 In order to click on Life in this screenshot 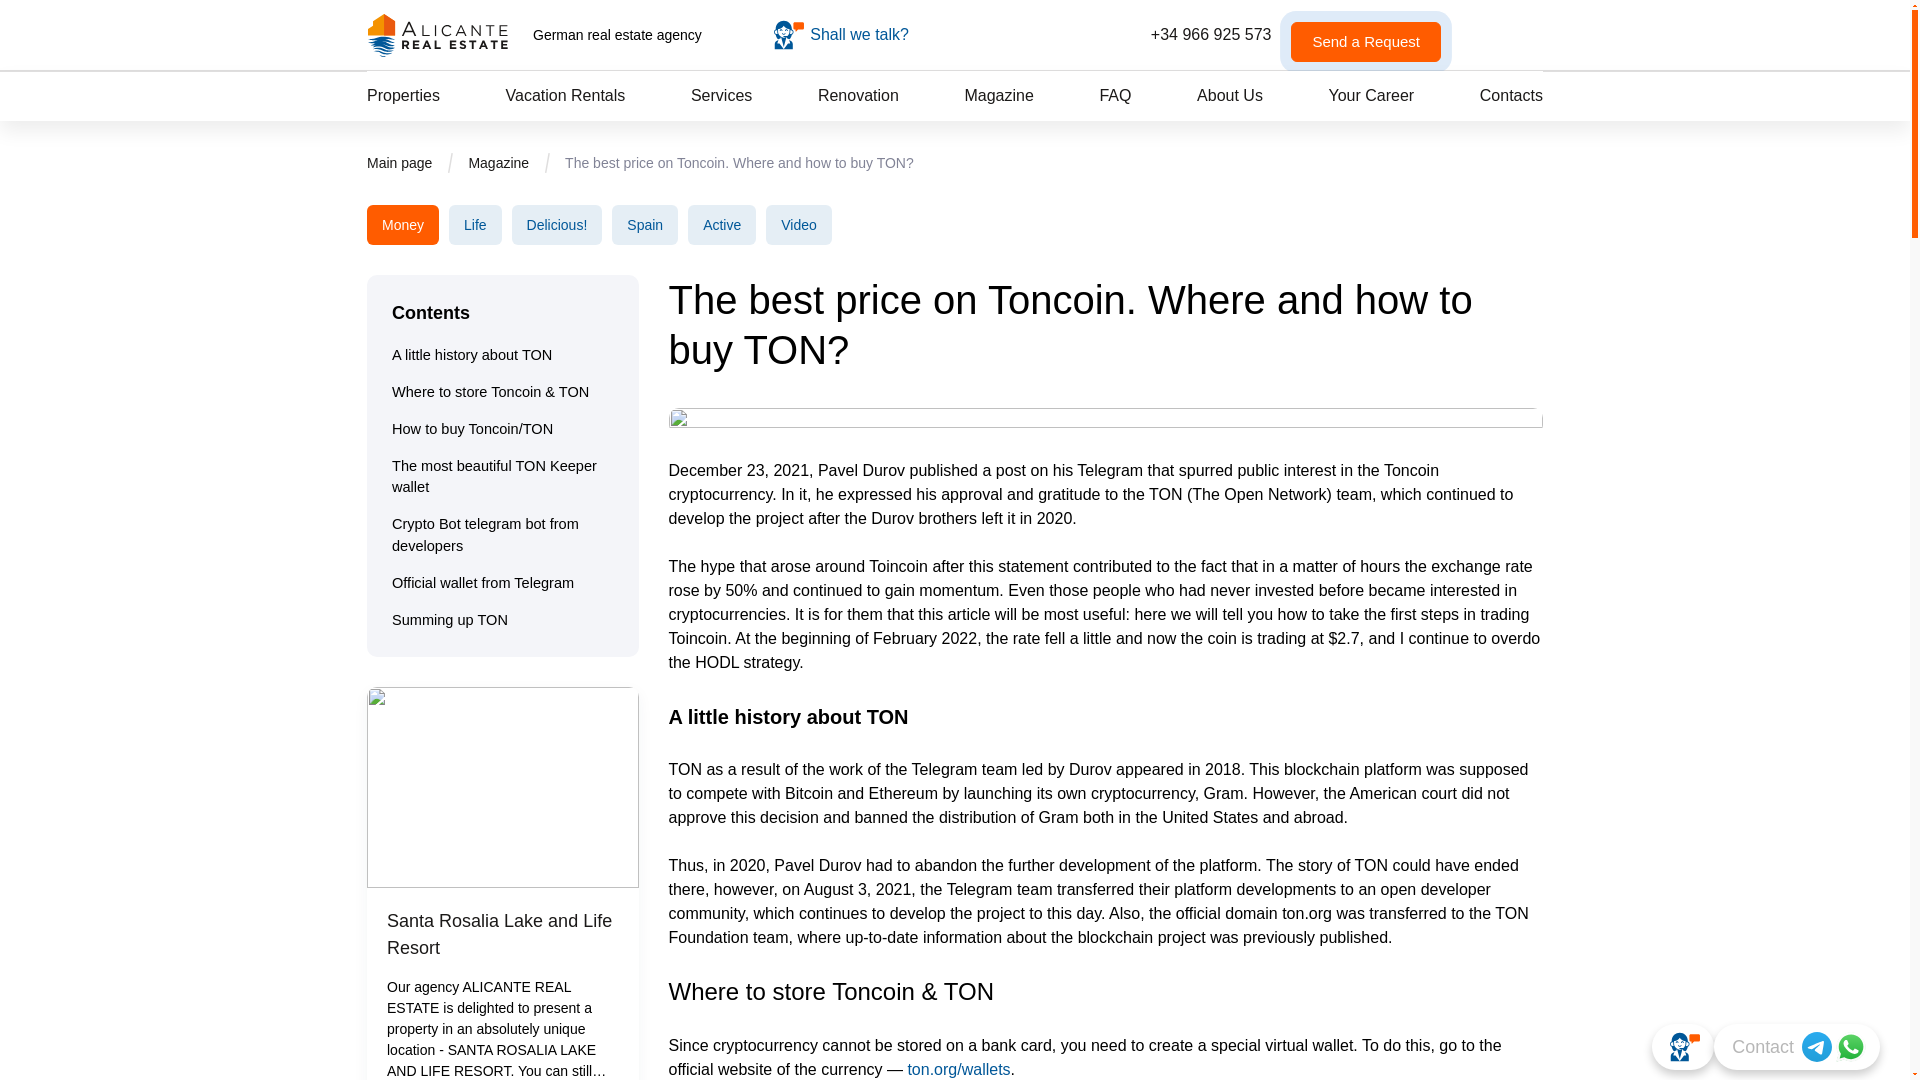, I will do `click(475, 225)`.